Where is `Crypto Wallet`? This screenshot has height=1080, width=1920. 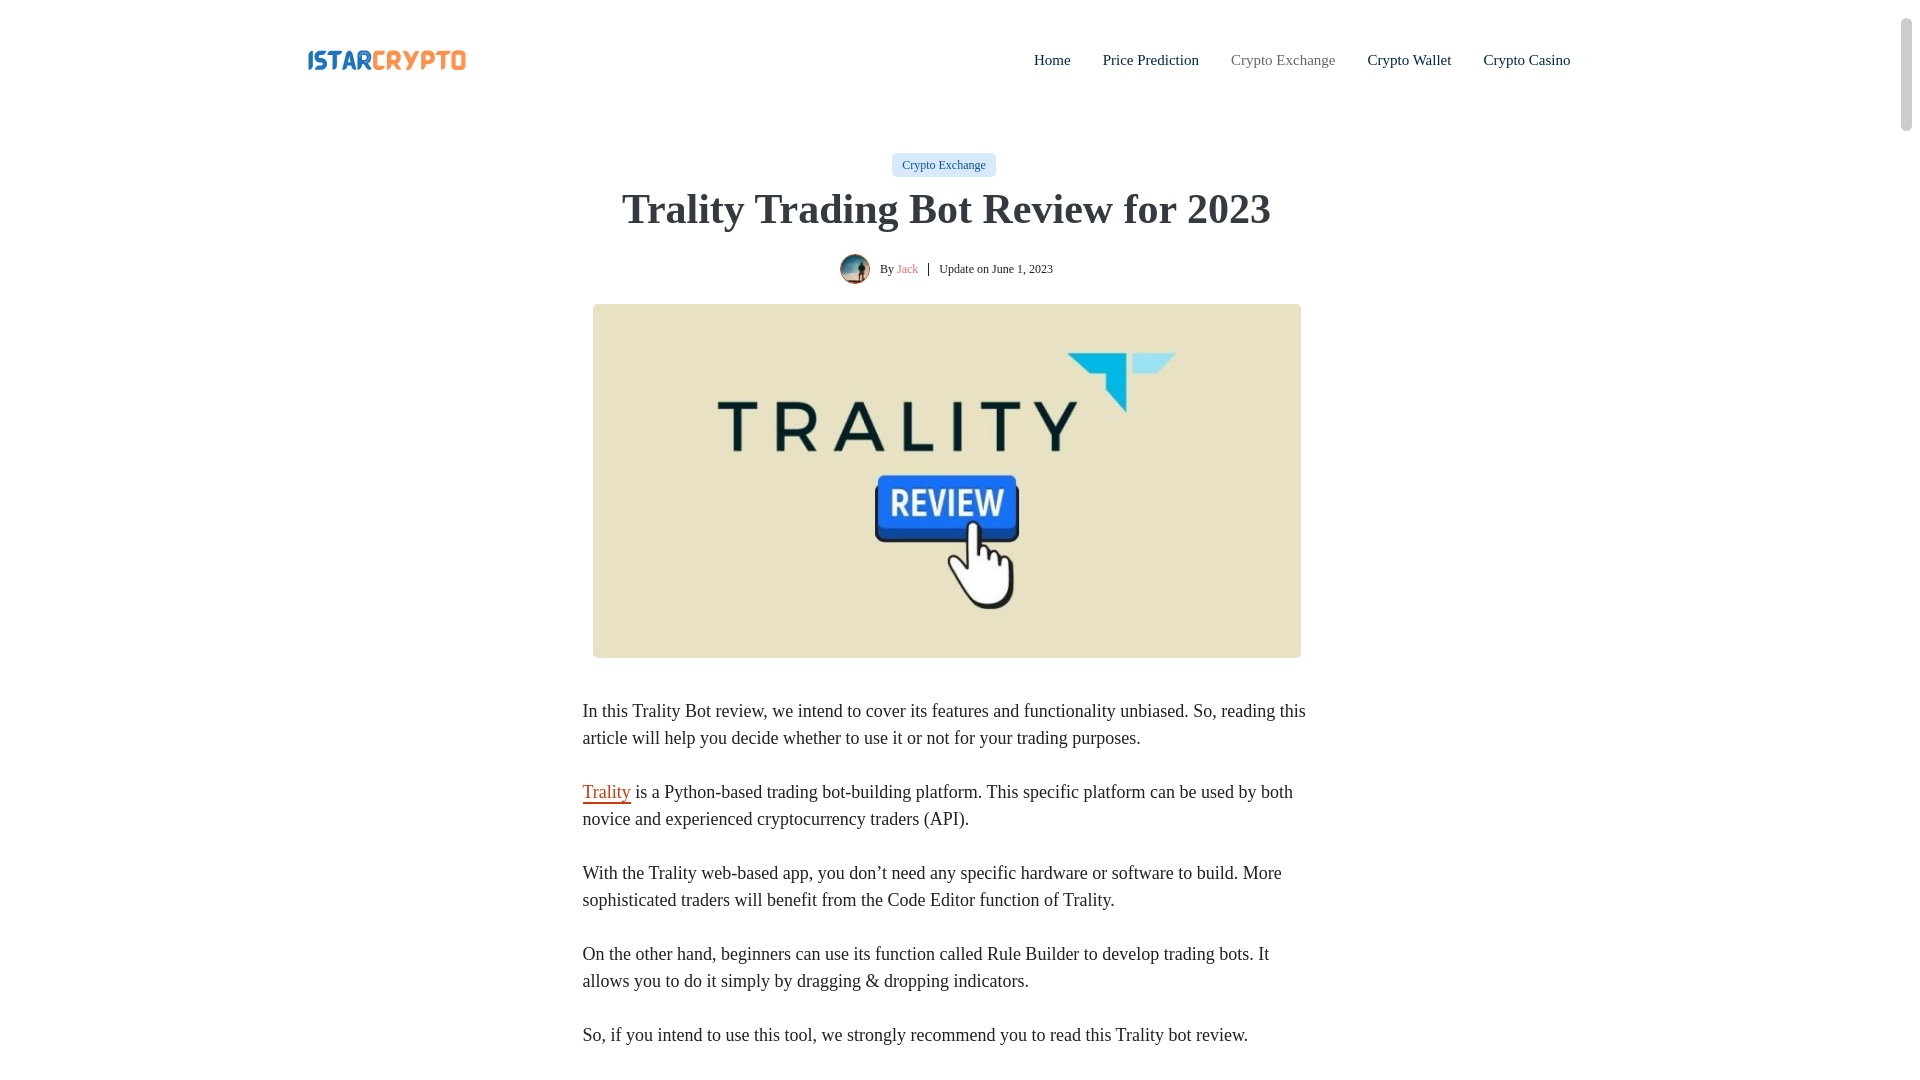
Crypto Wallet is located at coordinates (1408, 60).